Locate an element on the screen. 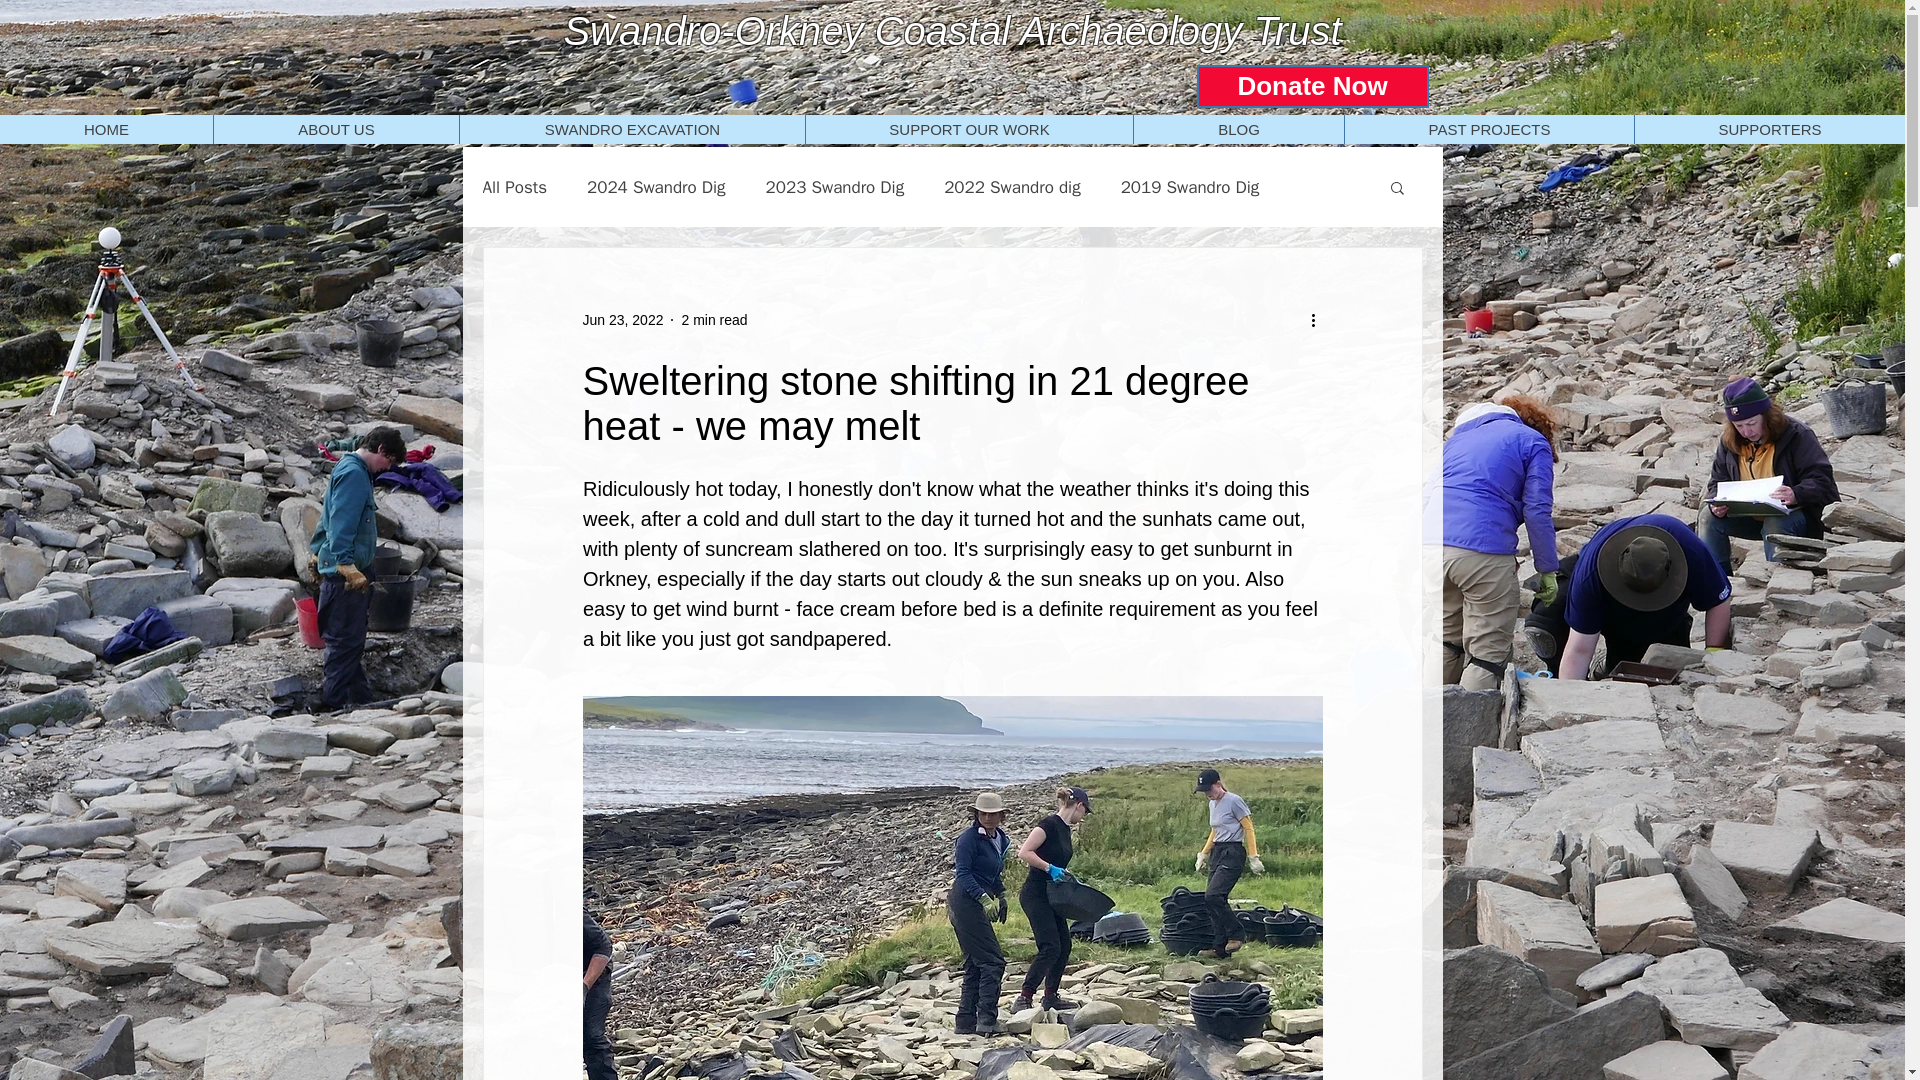  2 min read is located at coordinates (714, 320).